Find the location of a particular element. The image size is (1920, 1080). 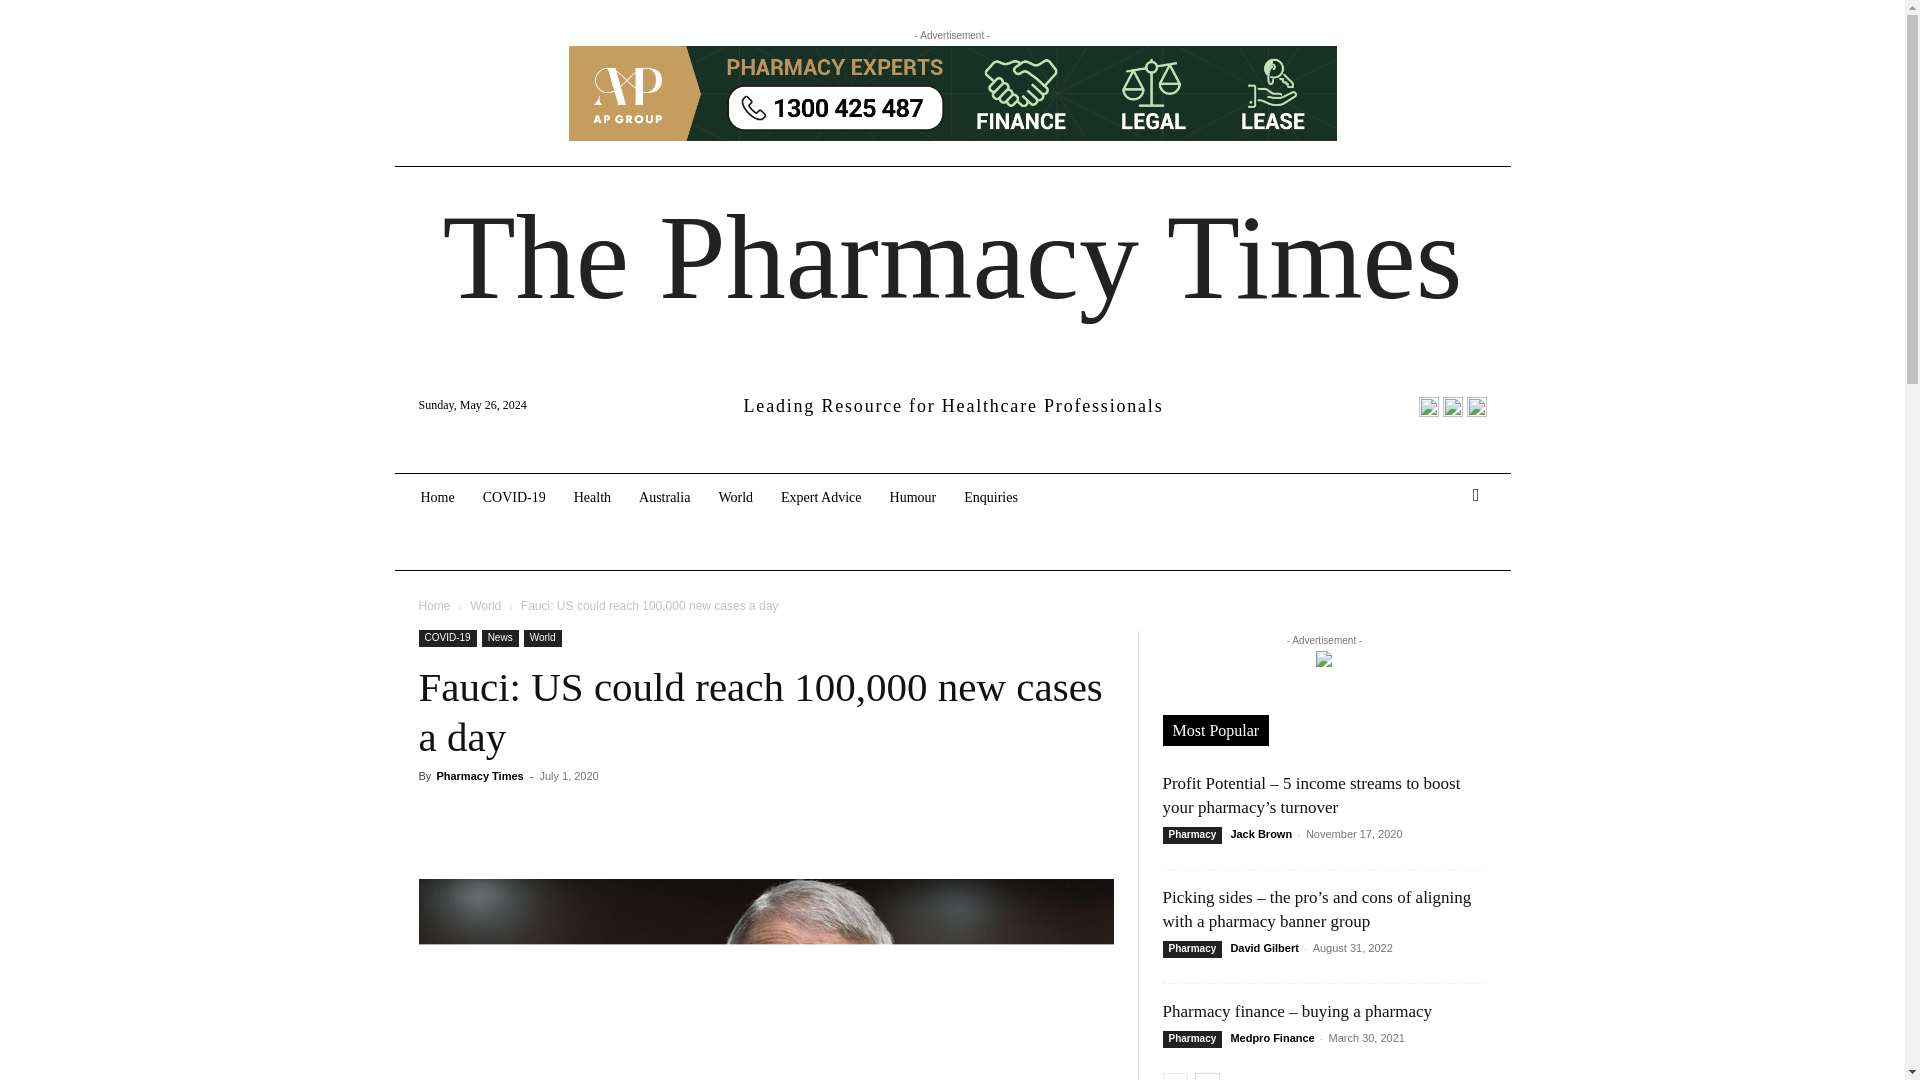

Health is located at coordinates (592, 498).